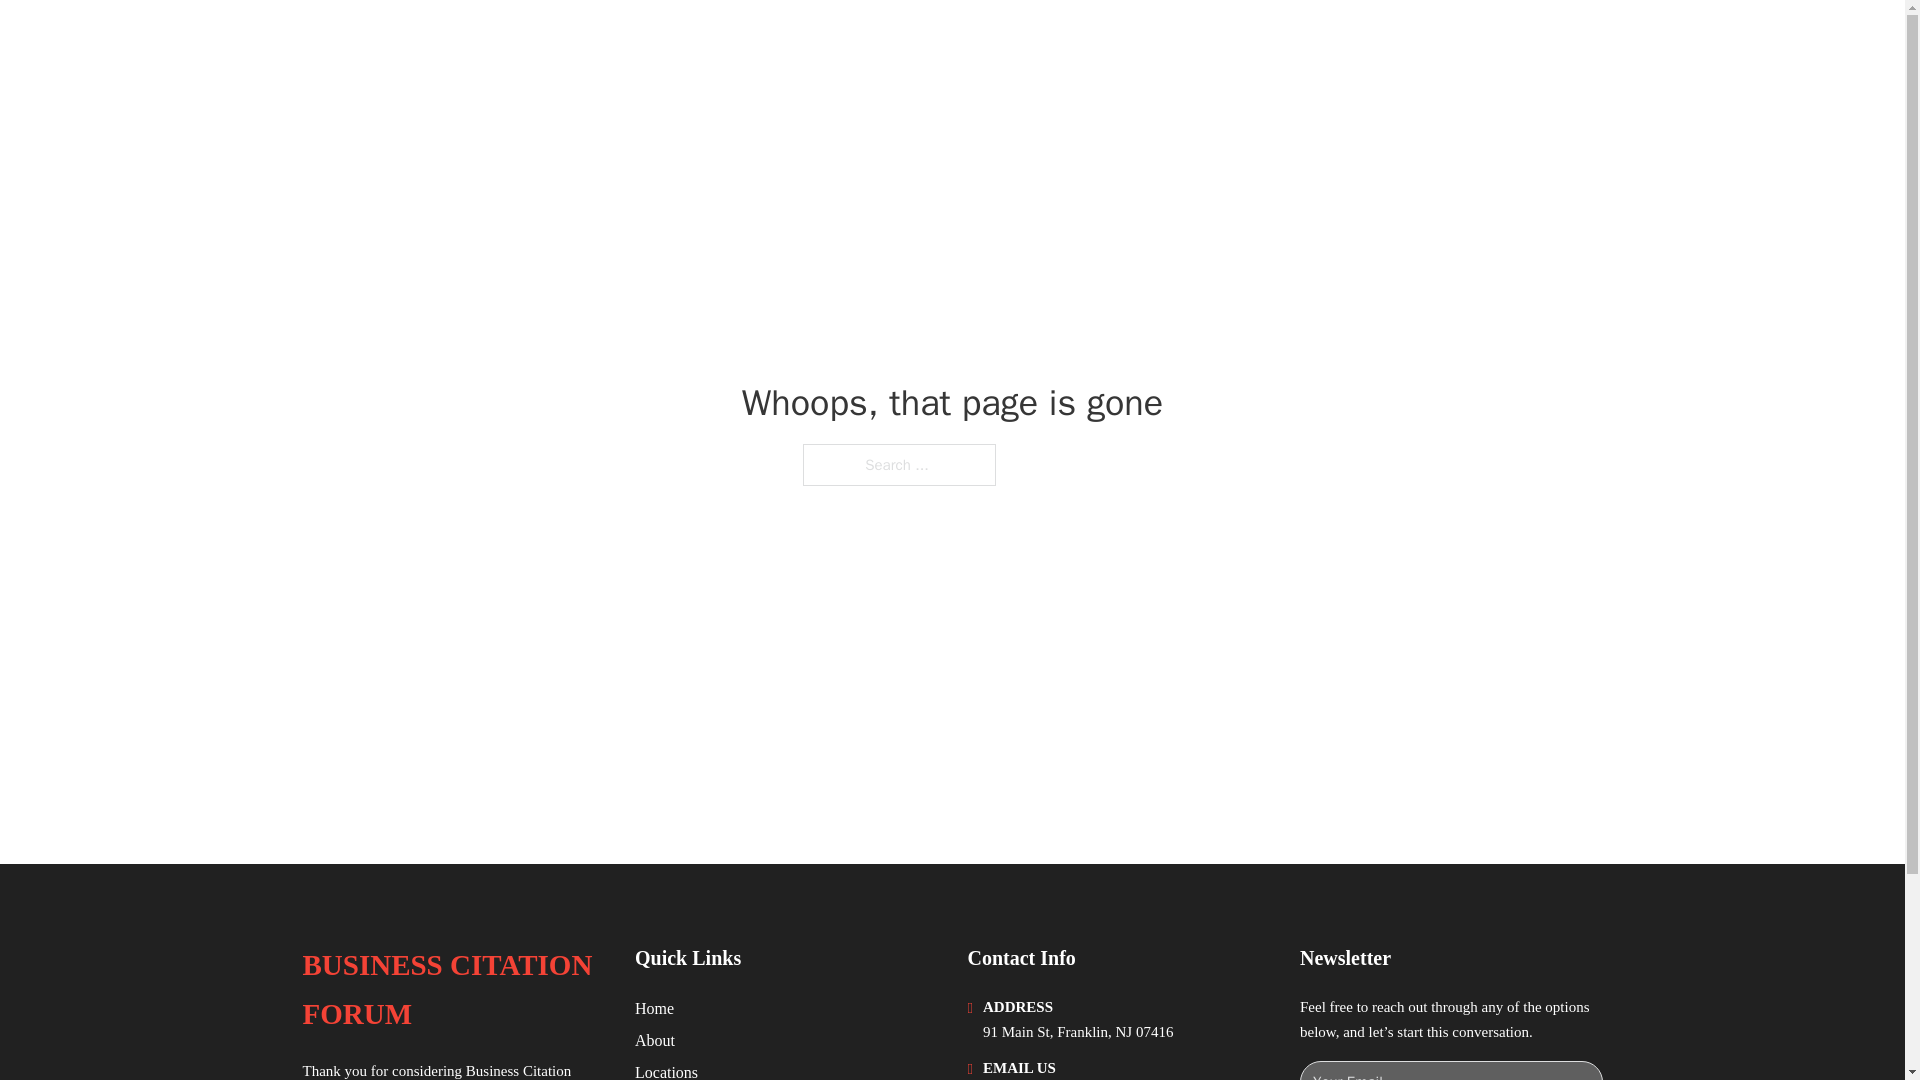  I want to click on HOME, so click(1352, 42).